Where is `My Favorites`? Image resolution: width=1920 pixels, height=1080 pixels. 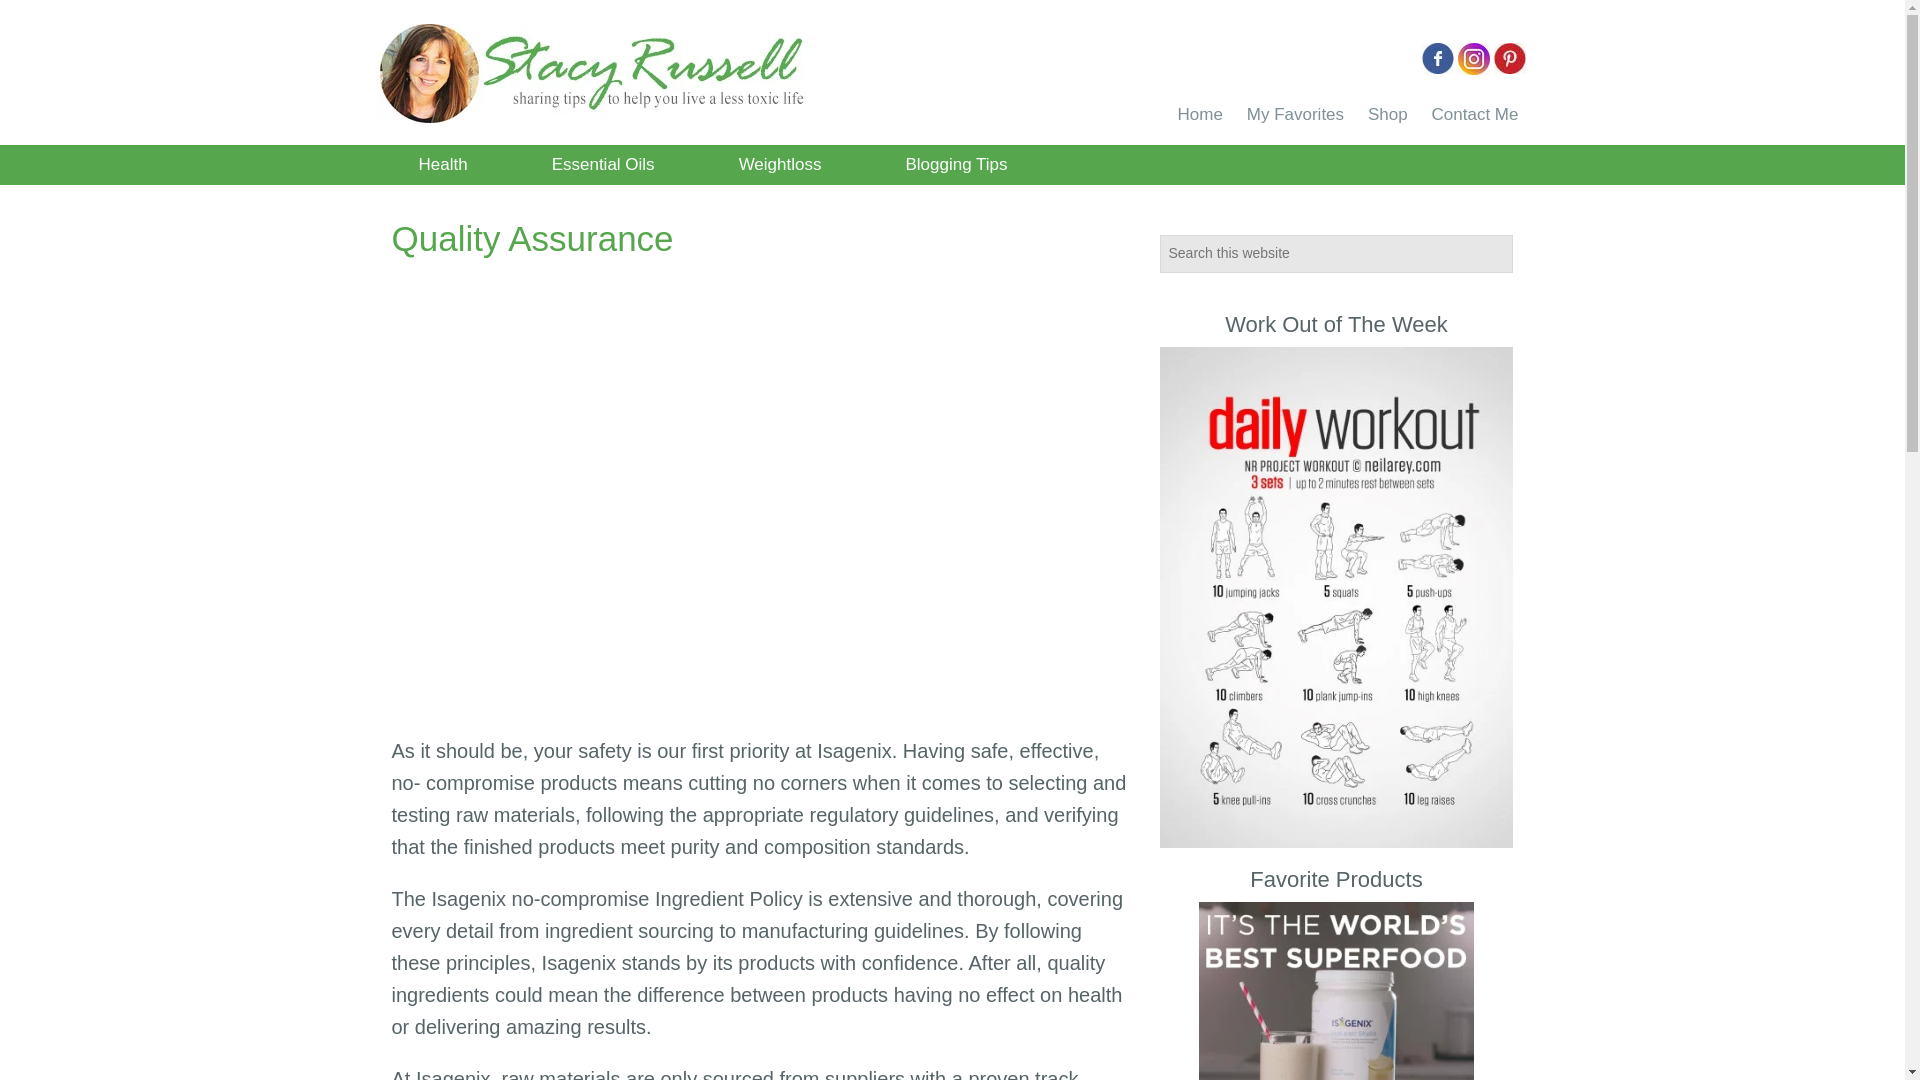
My Favorites is located at coordinates (1294, 114).